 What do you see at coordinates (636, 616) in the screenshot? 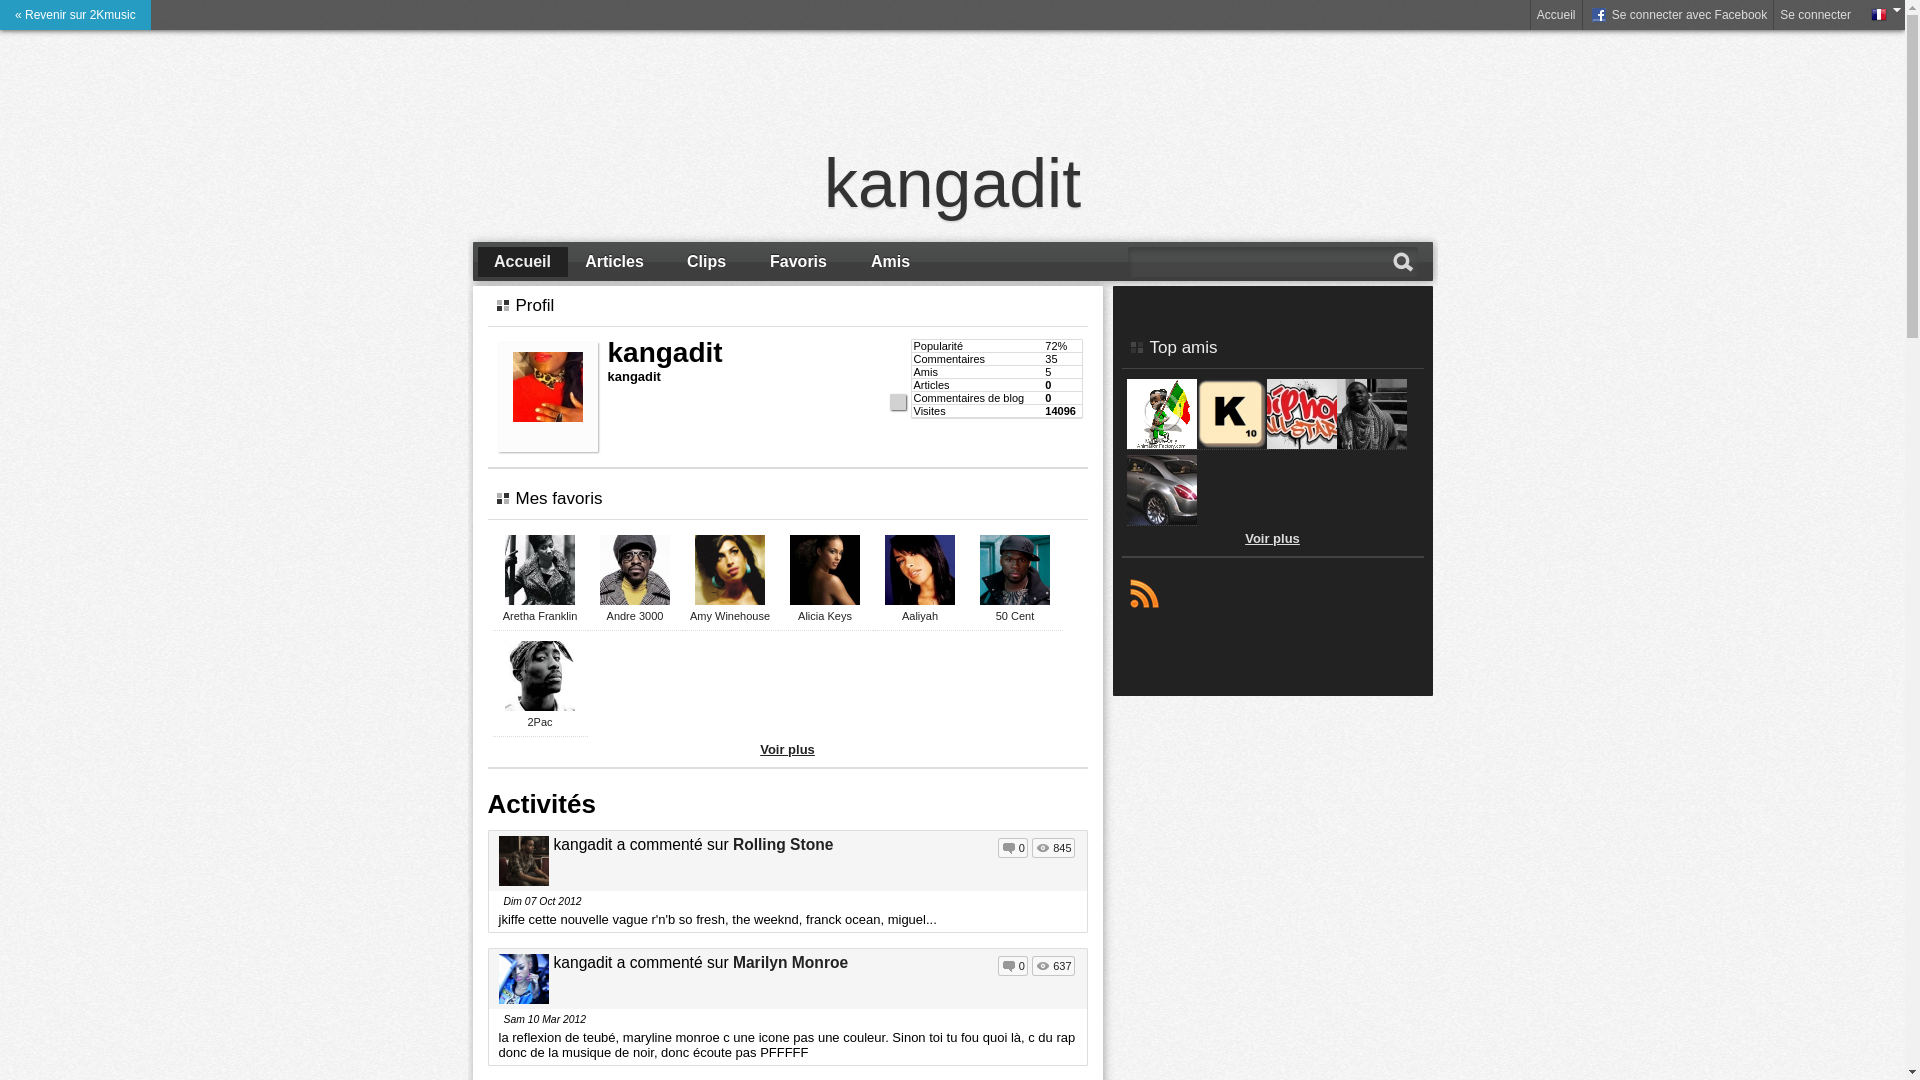
I see `Andre 3000` at bounding box center [636, 616].